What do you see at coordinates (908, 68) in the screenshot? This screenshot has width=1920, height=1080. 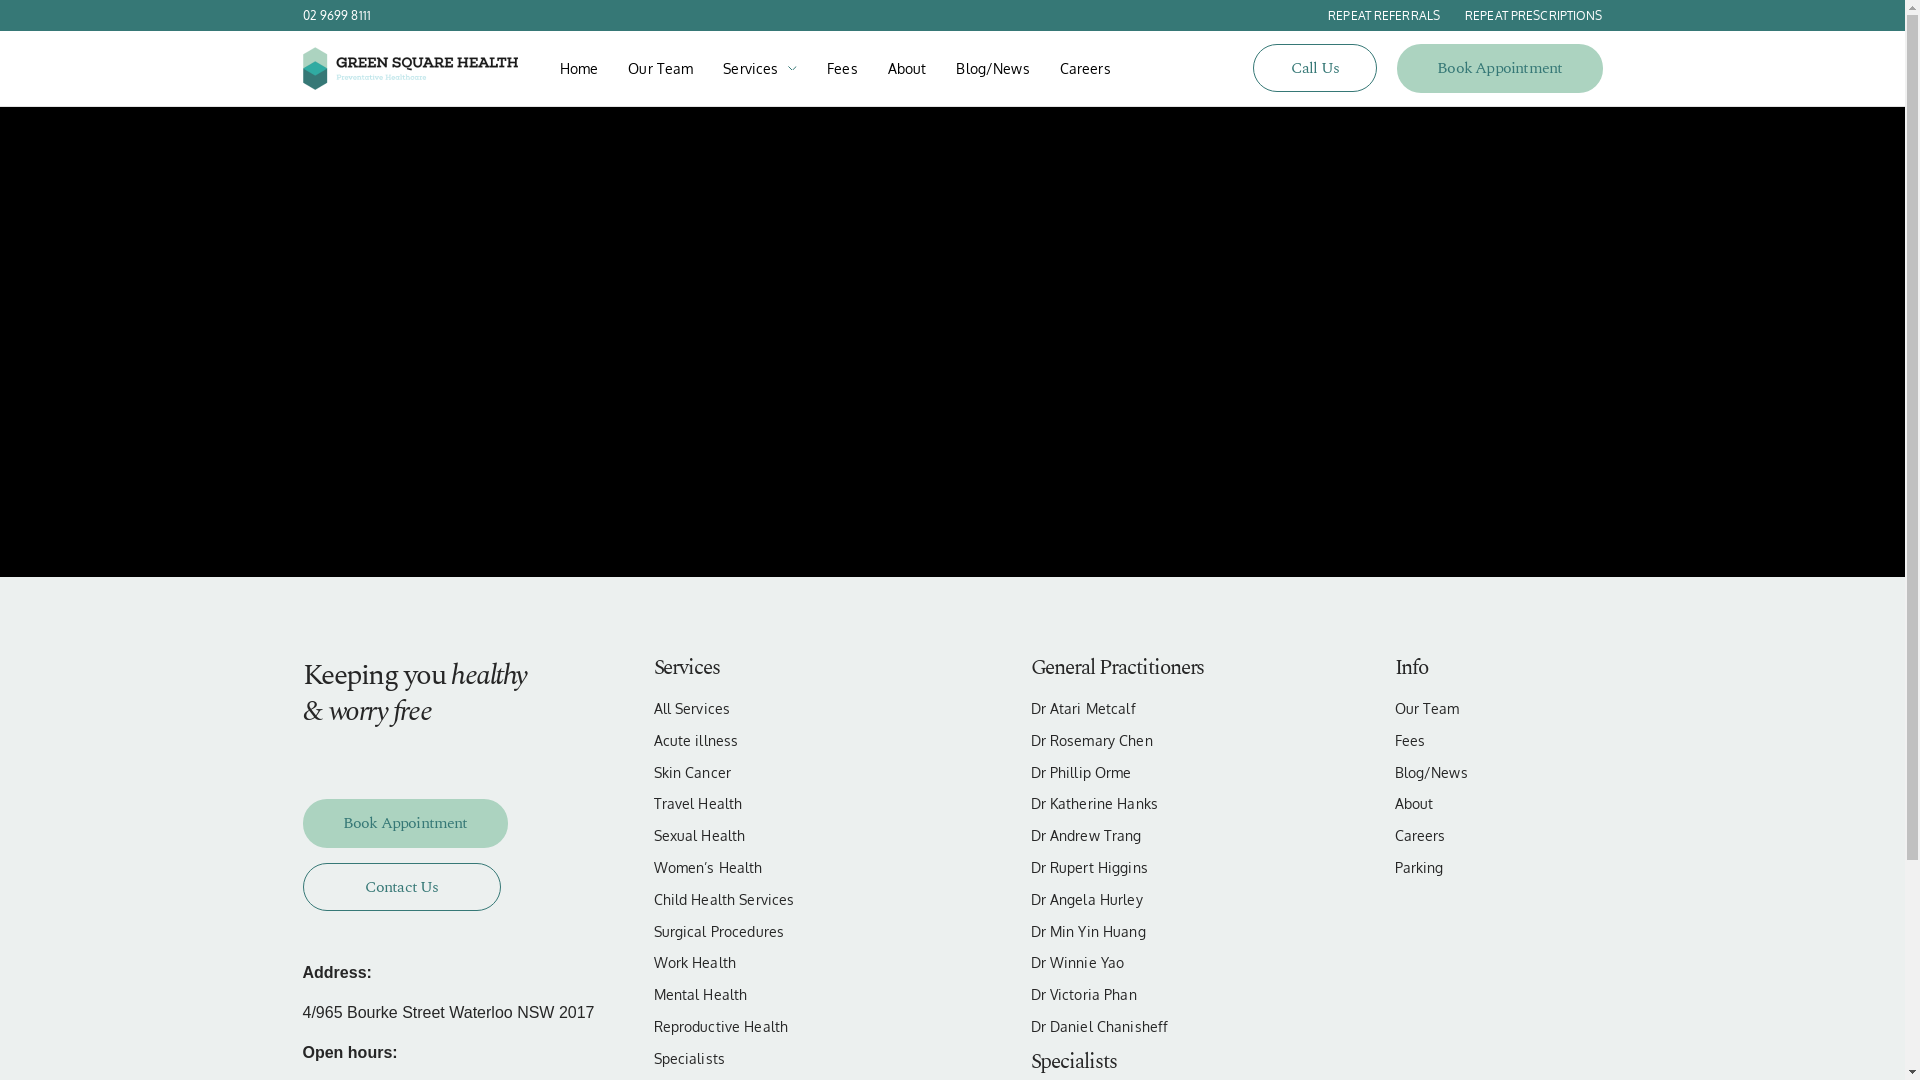 I see `About` at bounding box center [908, 68].